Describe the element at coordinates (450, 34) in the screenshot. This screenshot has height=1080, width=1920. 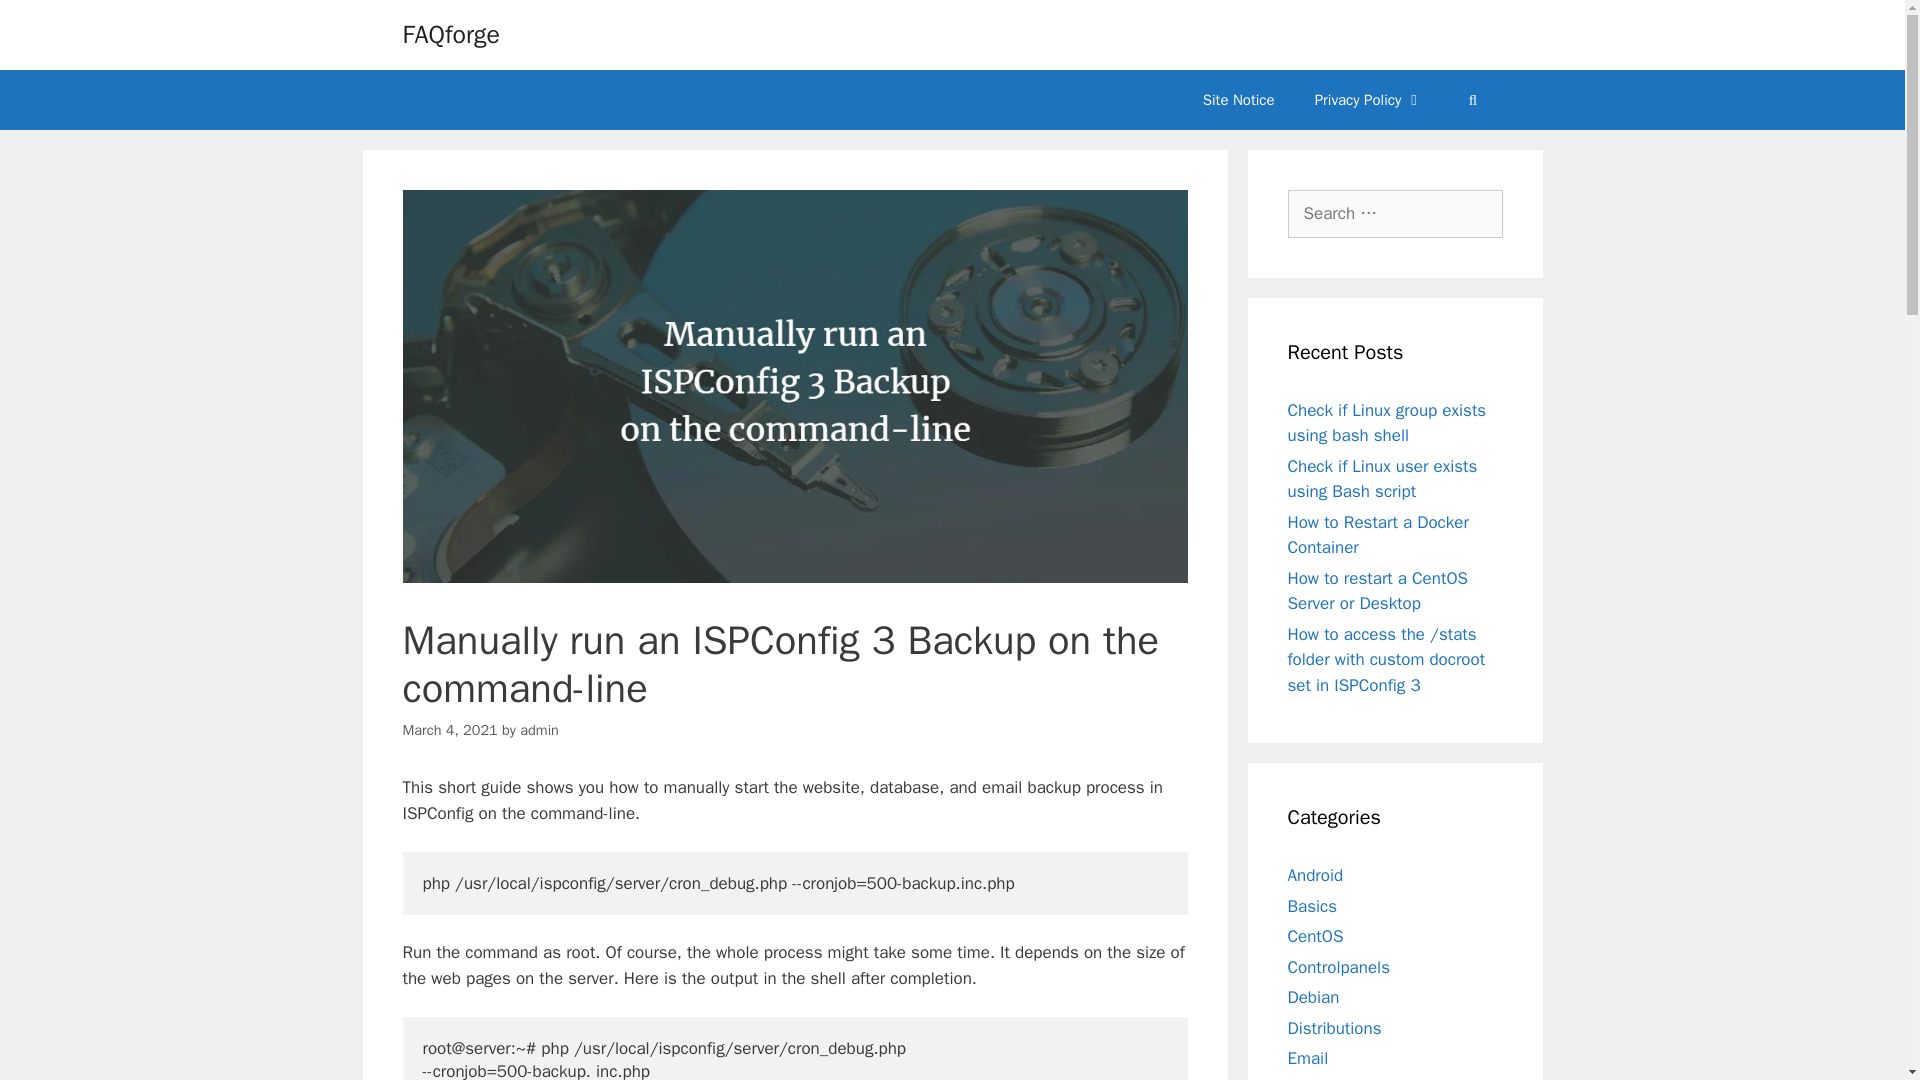
I see `FAQforge` at that location.